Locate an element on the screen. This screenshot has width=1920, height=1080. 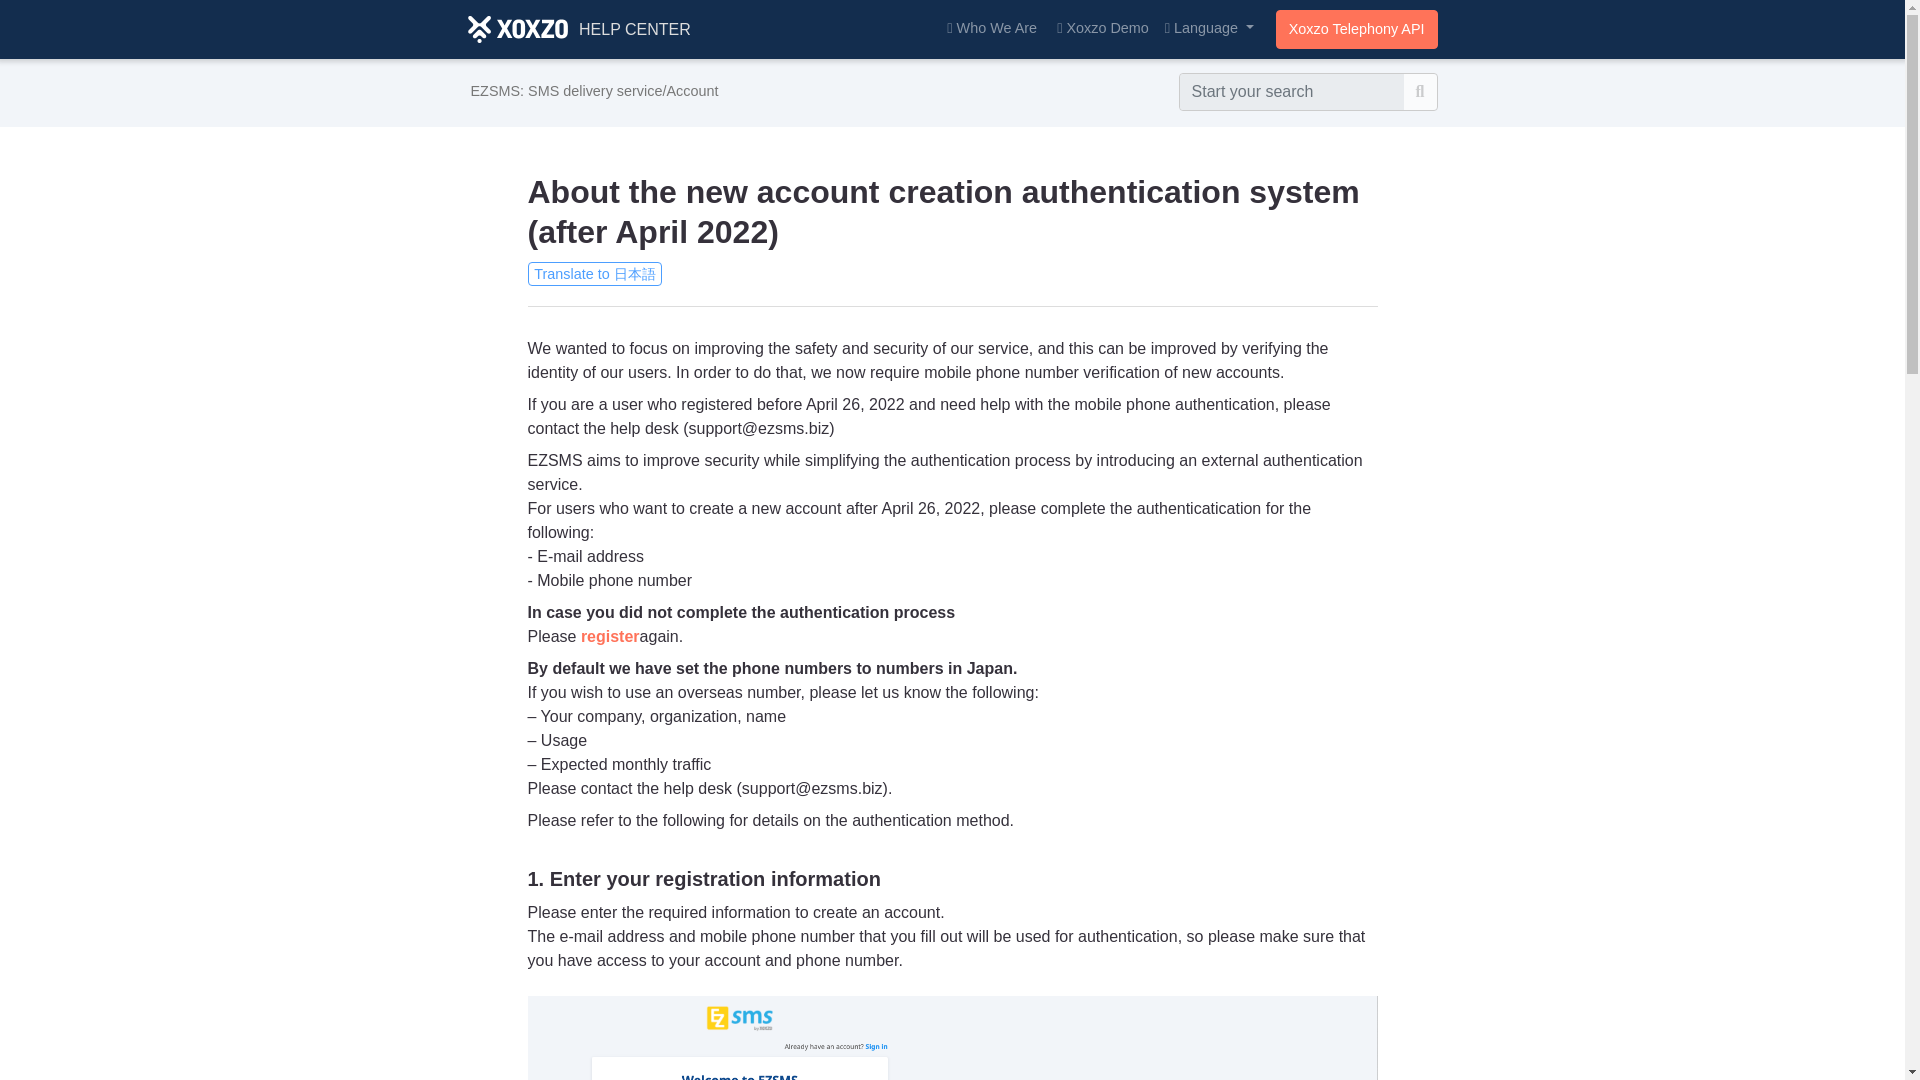
HELP CENTER is located at coordinates (580, 28).